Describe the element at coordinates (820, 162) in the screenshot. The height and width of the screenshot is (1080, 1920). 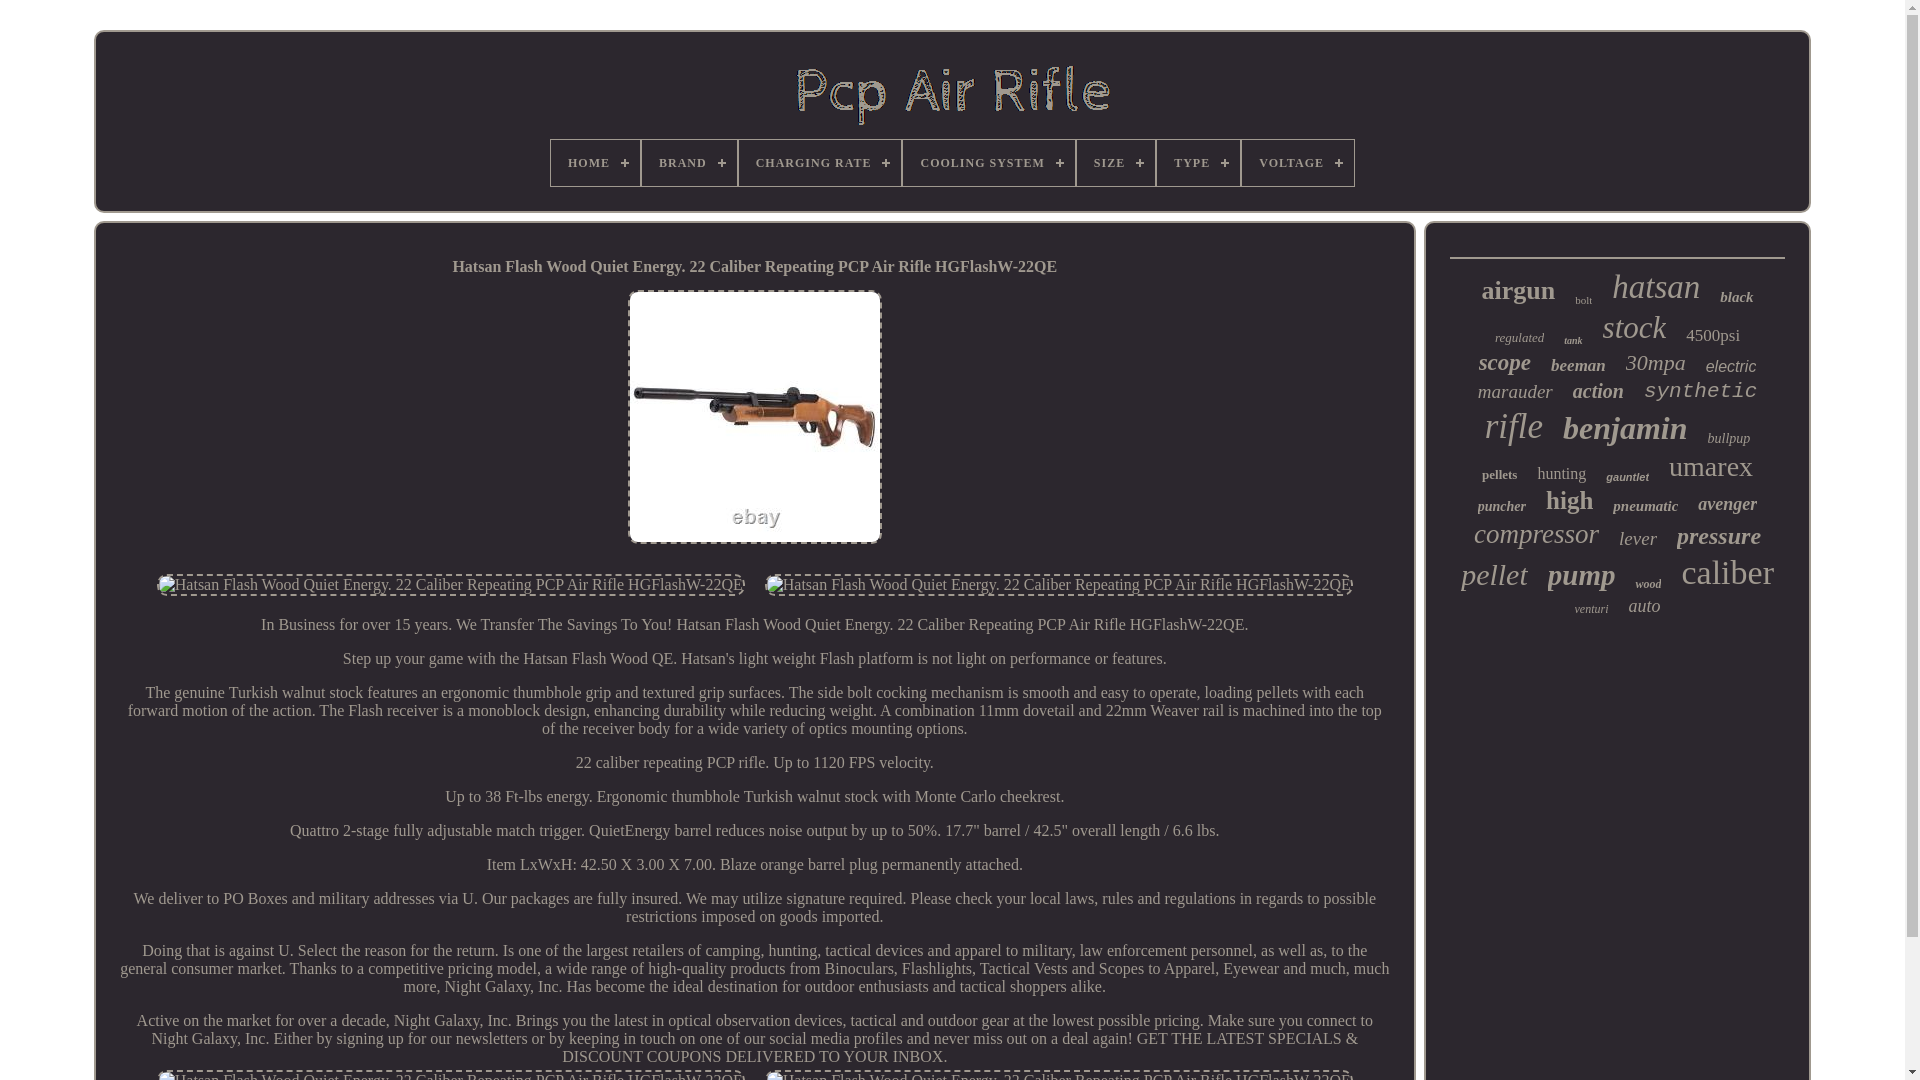
I see `CHARGING RATE` at that location.